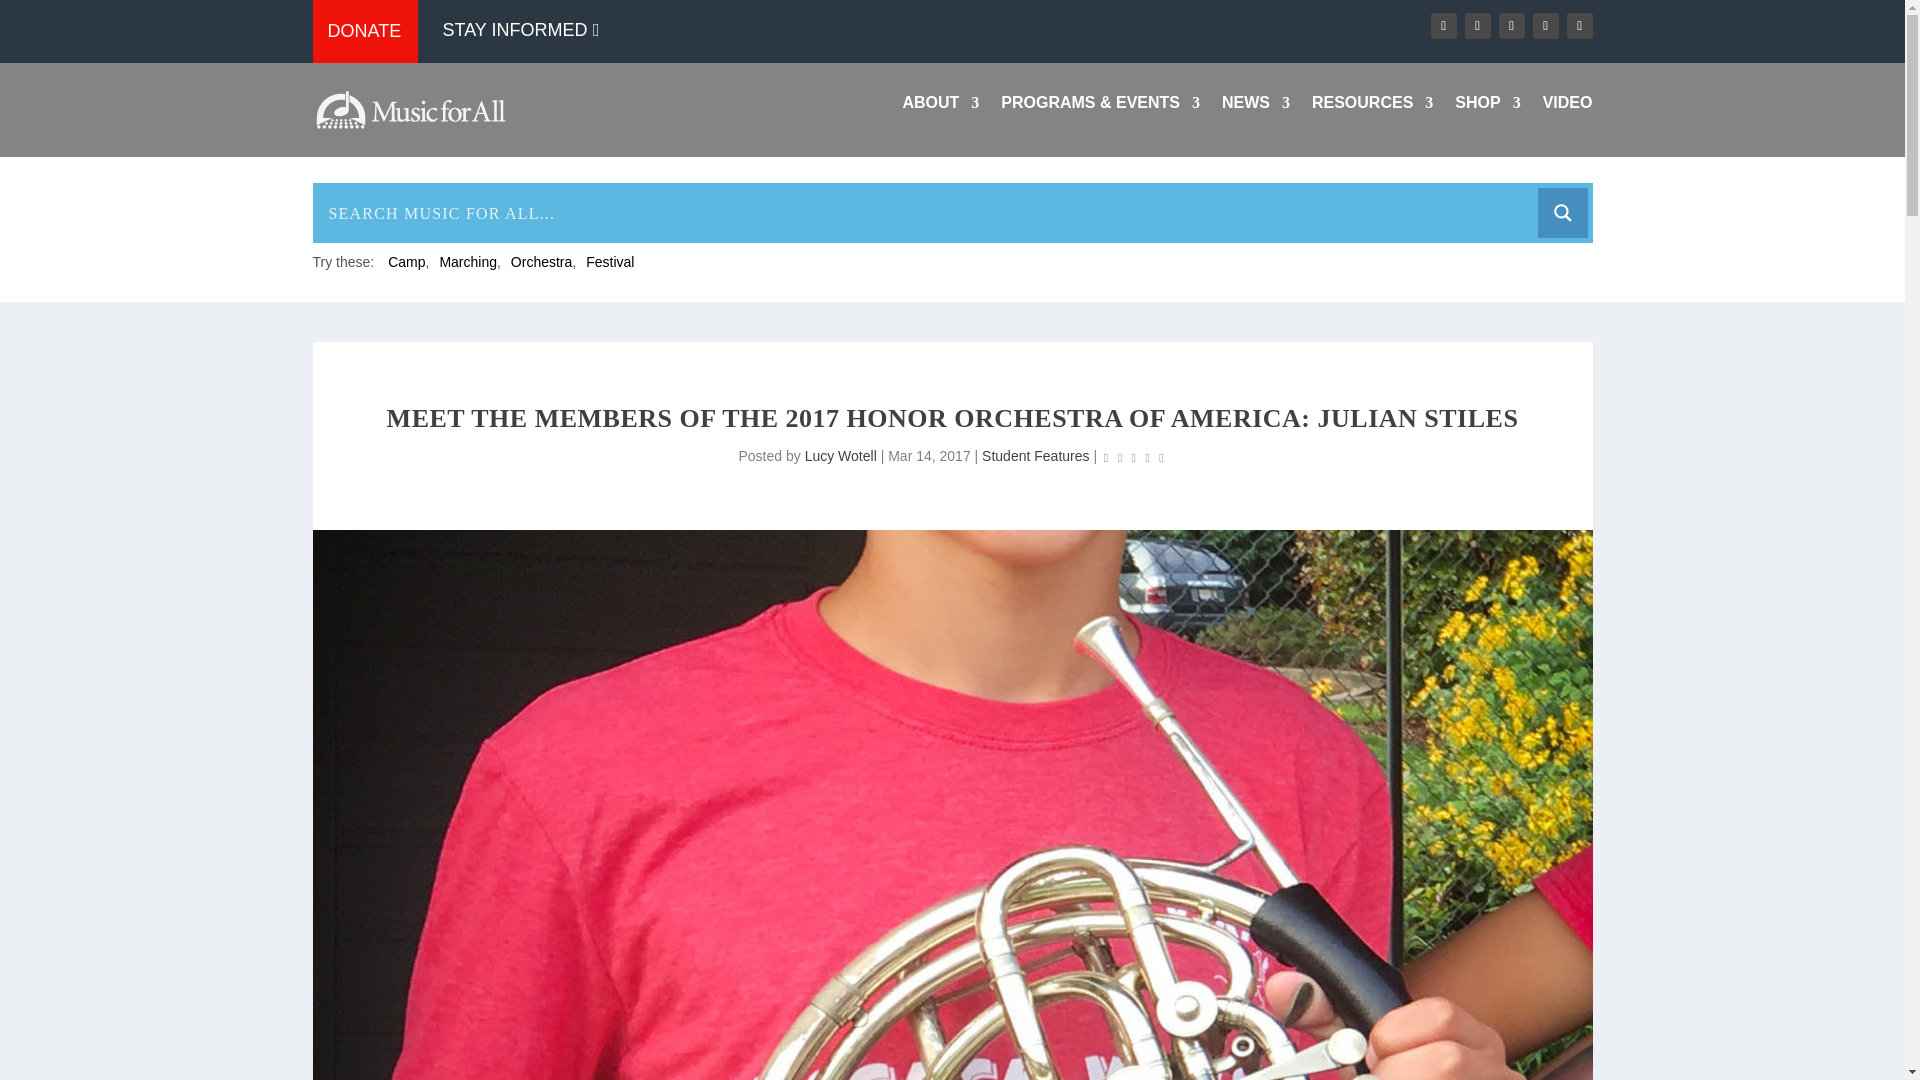 The image size is (1920, 1080). What do you see at coordinates (1372, 106) in the screenshot?
I see `RESOURCES` at bounding box center [1372, 106].